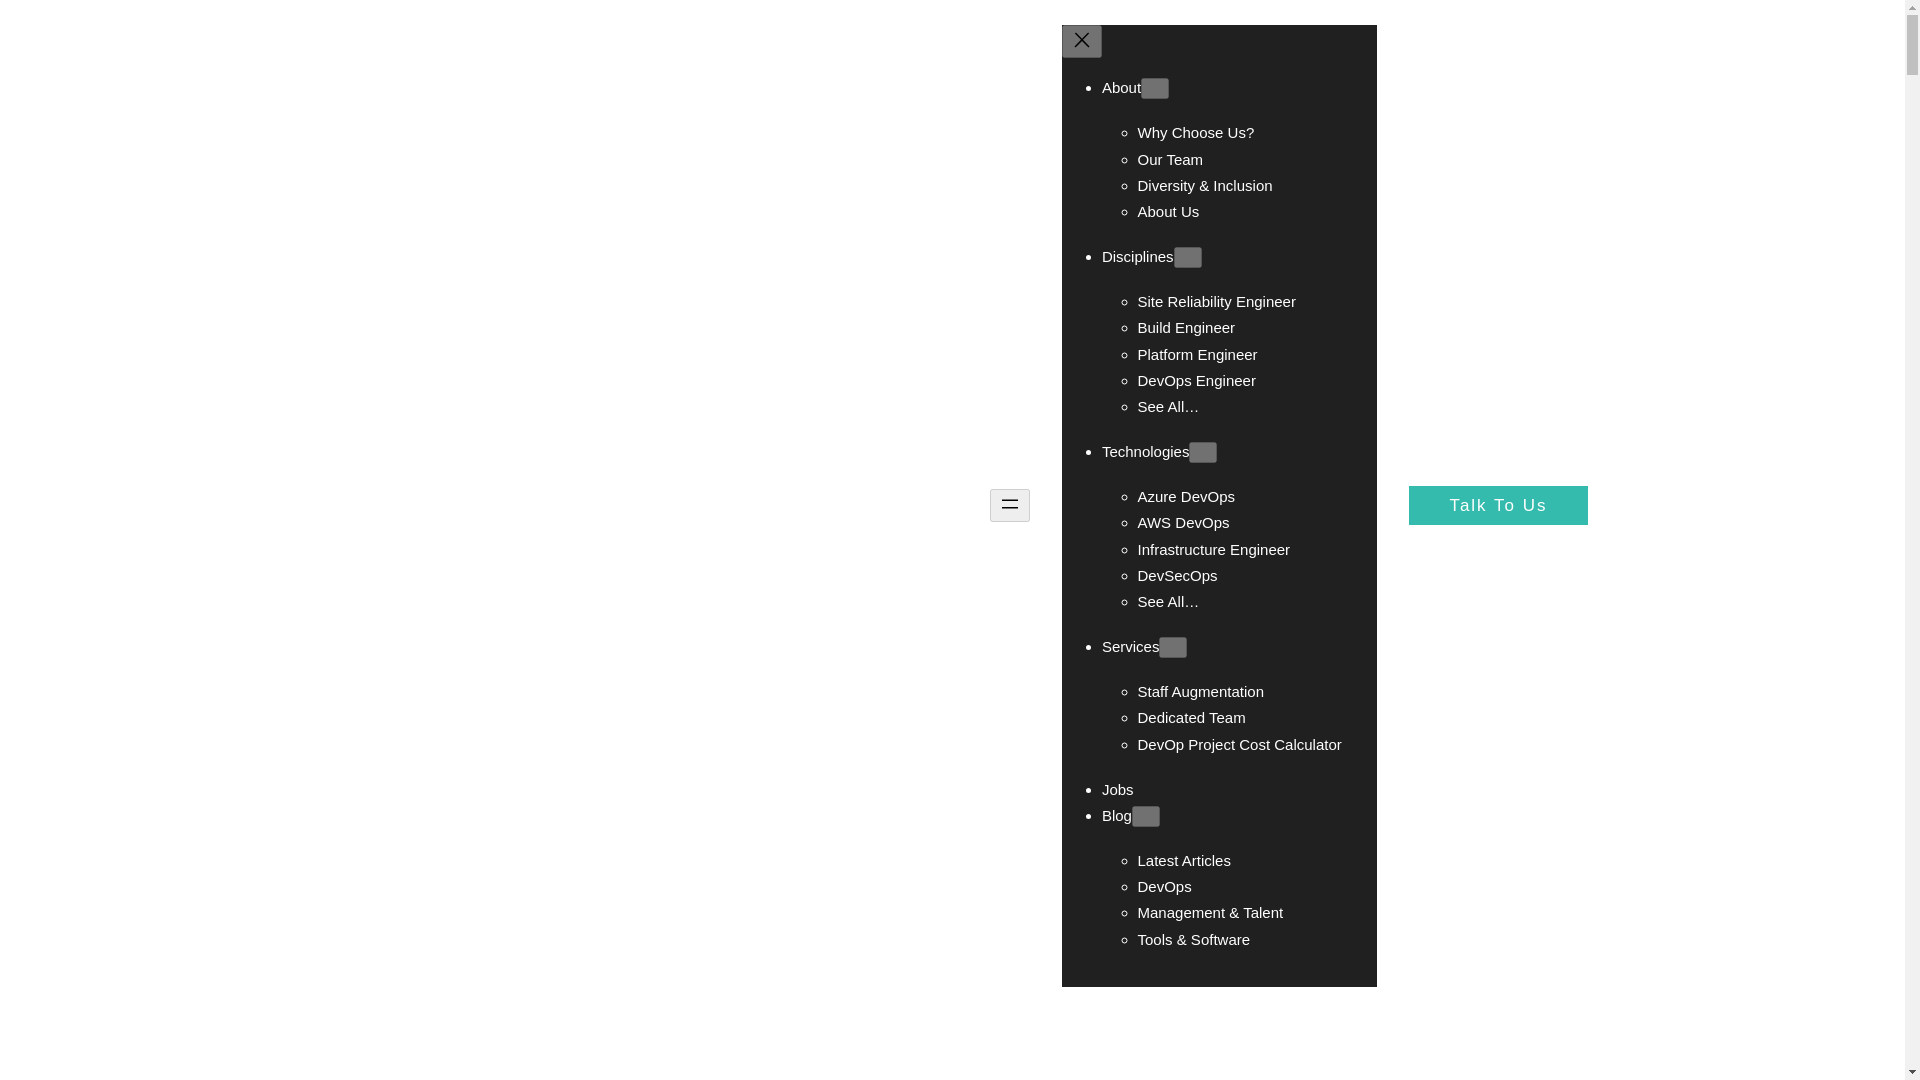 This screenshot has height=1080, width=1920. What do you see at coordinates (1117, 815) in the screenshot?
I see `Blog` at bounding box center [1117, 815].